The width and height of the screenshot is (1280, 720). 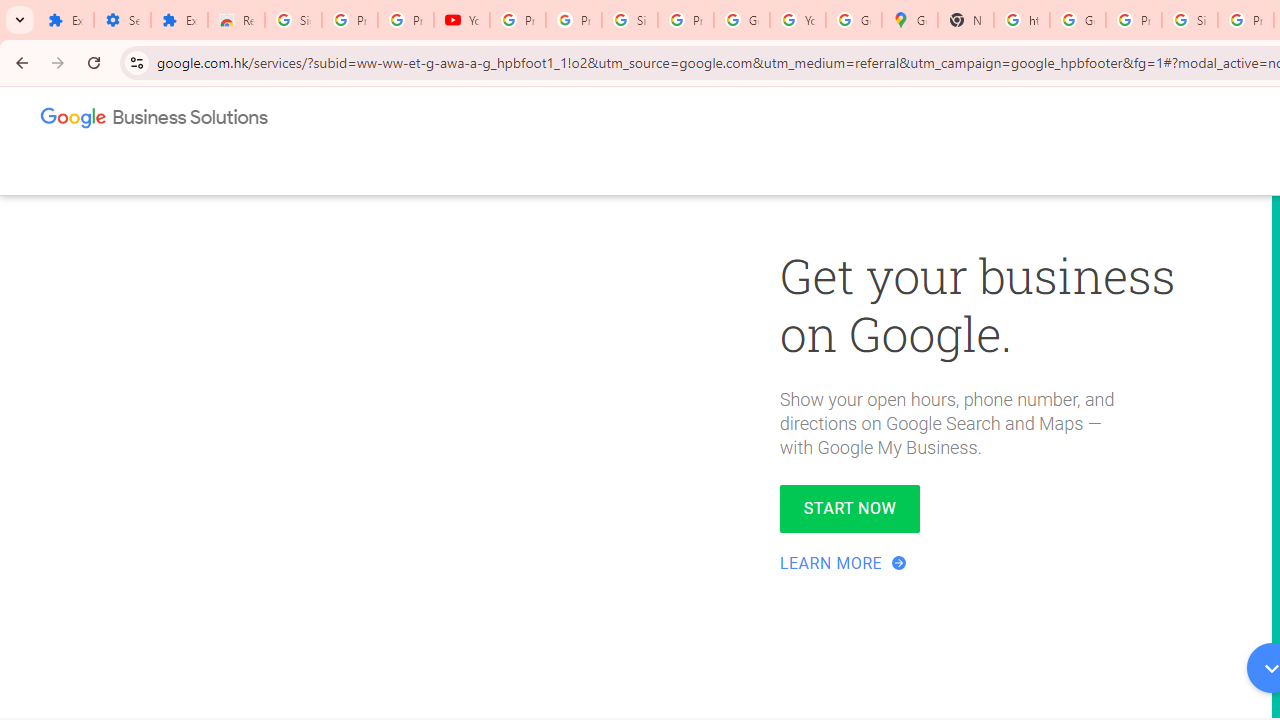 I want to click on https://scholar.google.com/, so click(x=1022, y=20).